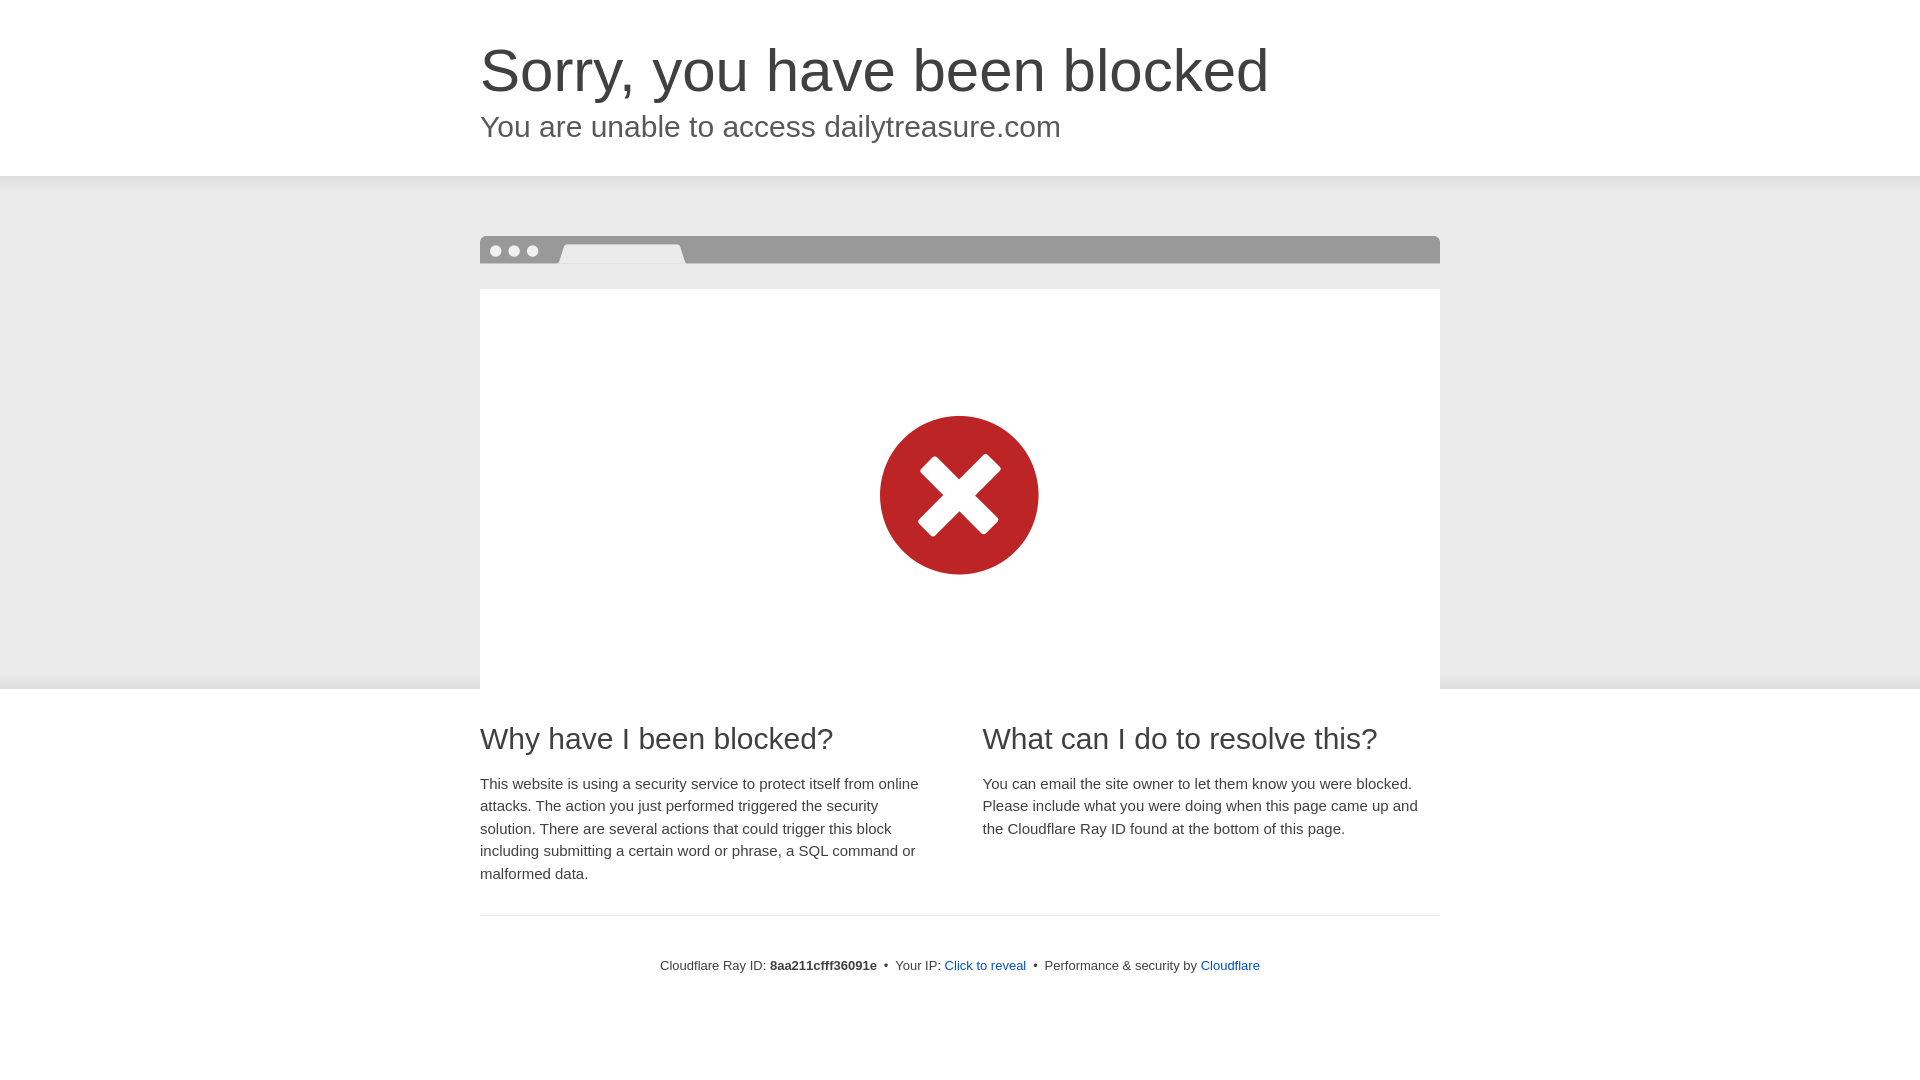 The image size is (1920, 1080). I want to click on Click to reveal, so click(986, 966).